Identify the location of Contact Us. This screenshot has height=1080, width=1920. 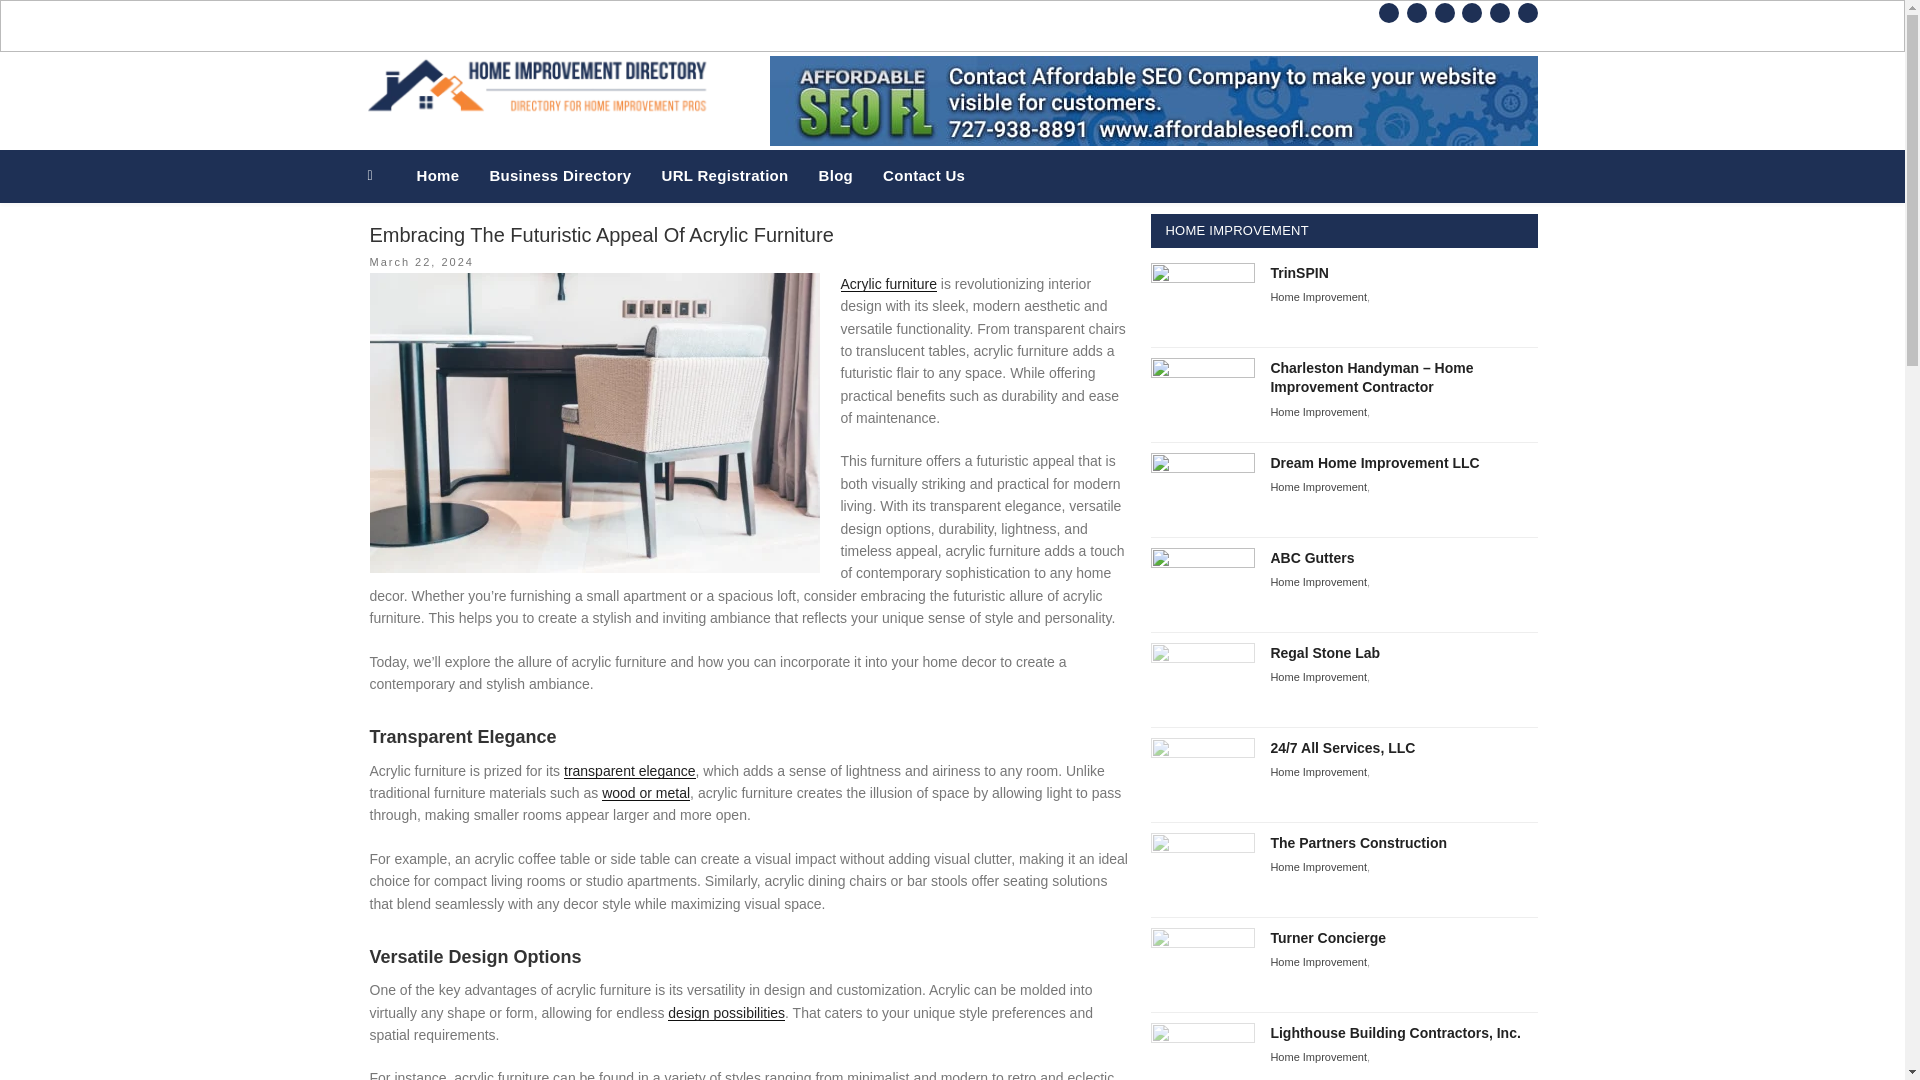
(923, 152).